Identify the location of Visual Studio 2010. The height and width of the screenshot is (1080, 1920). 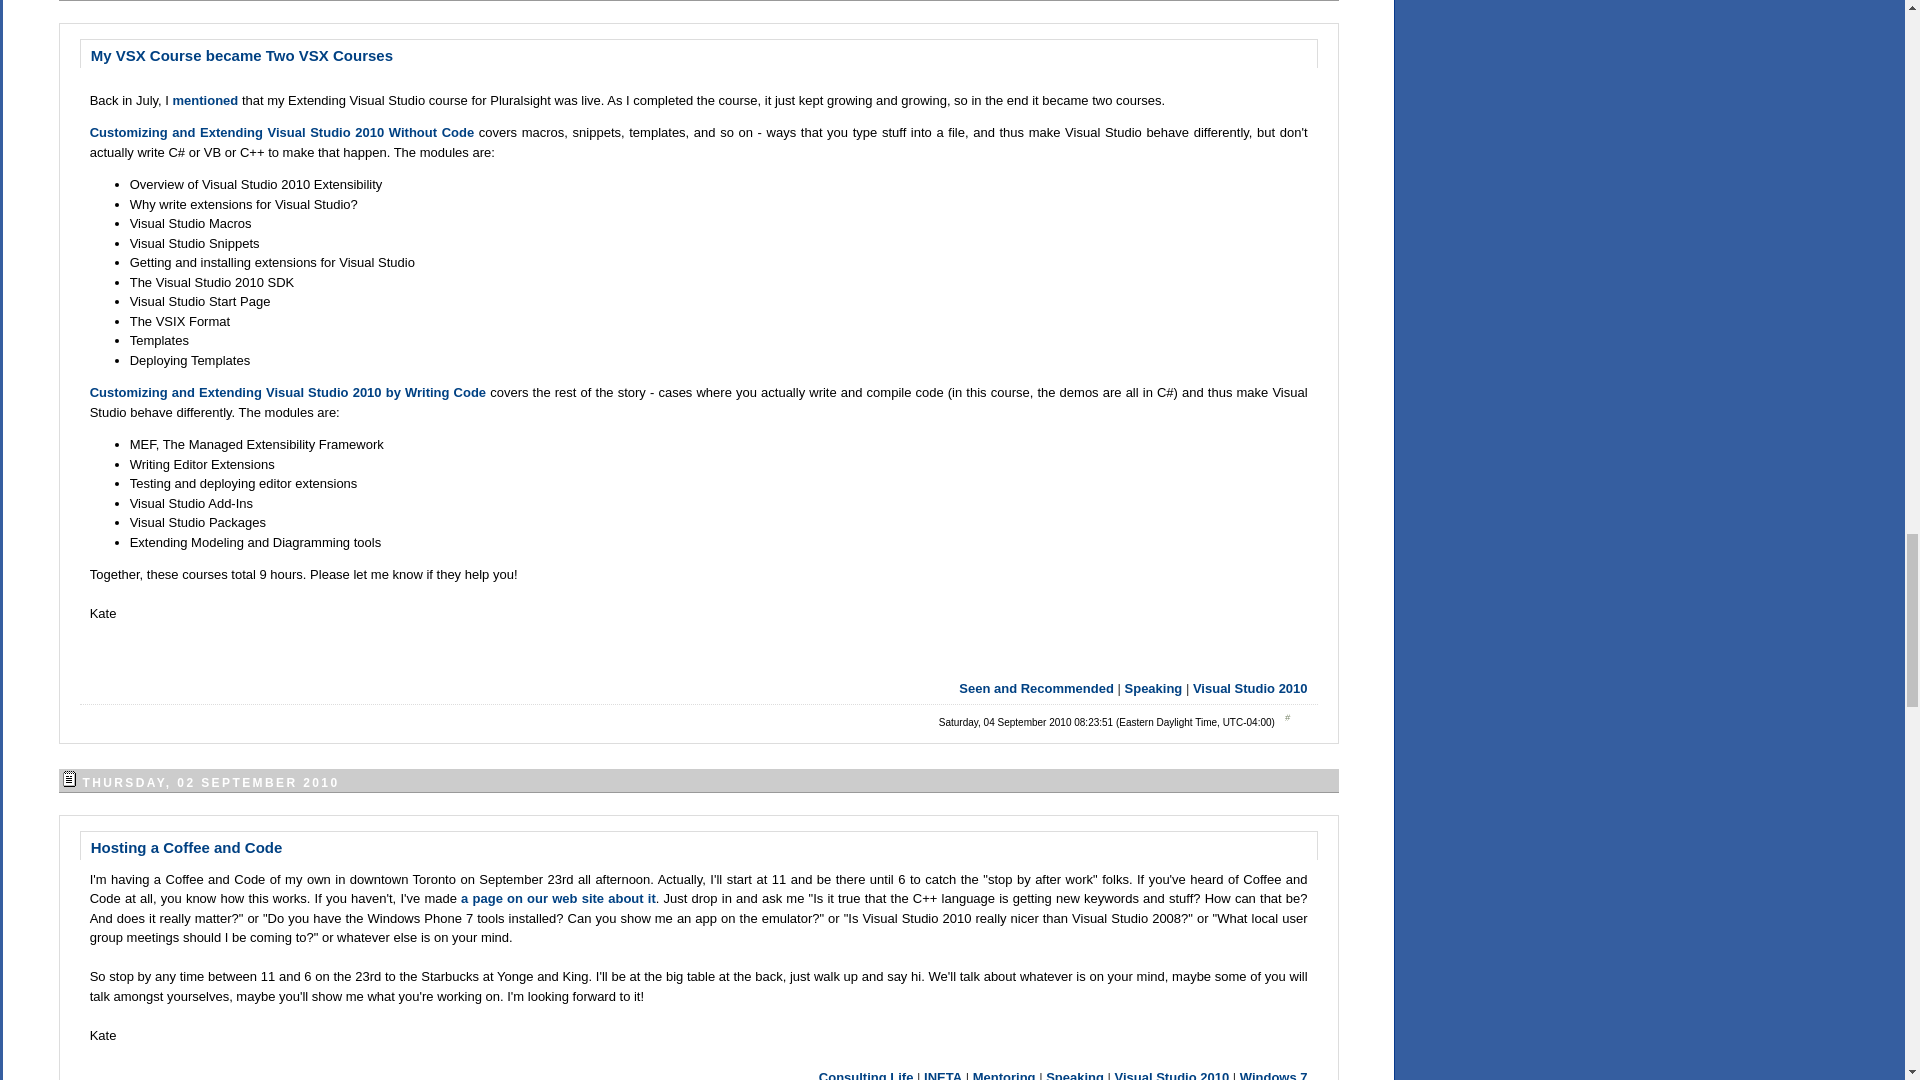
(1250, 688).